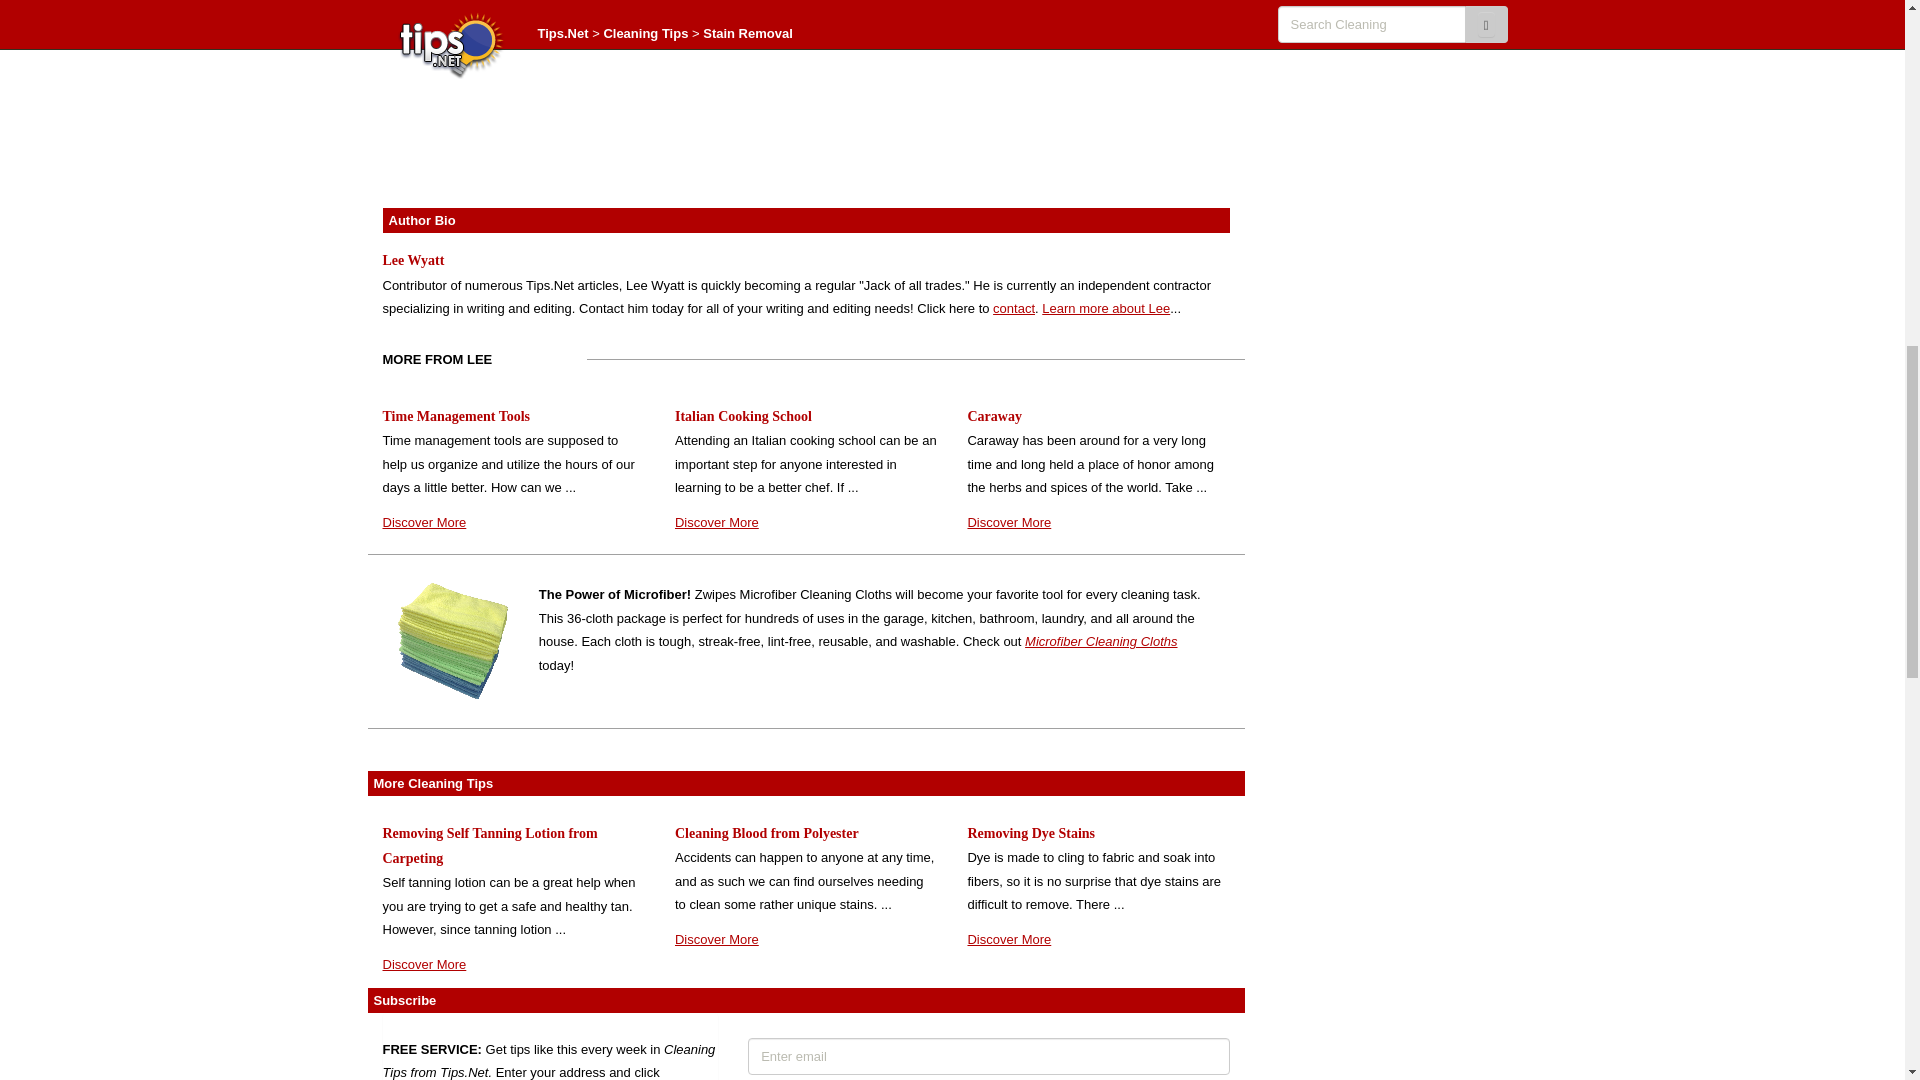 This screenshot has height=1080, width=1920. What do you see at coordinates (1008, 522) in the screenshot?
I see `Discover More` at bounding box center [1008, 522].